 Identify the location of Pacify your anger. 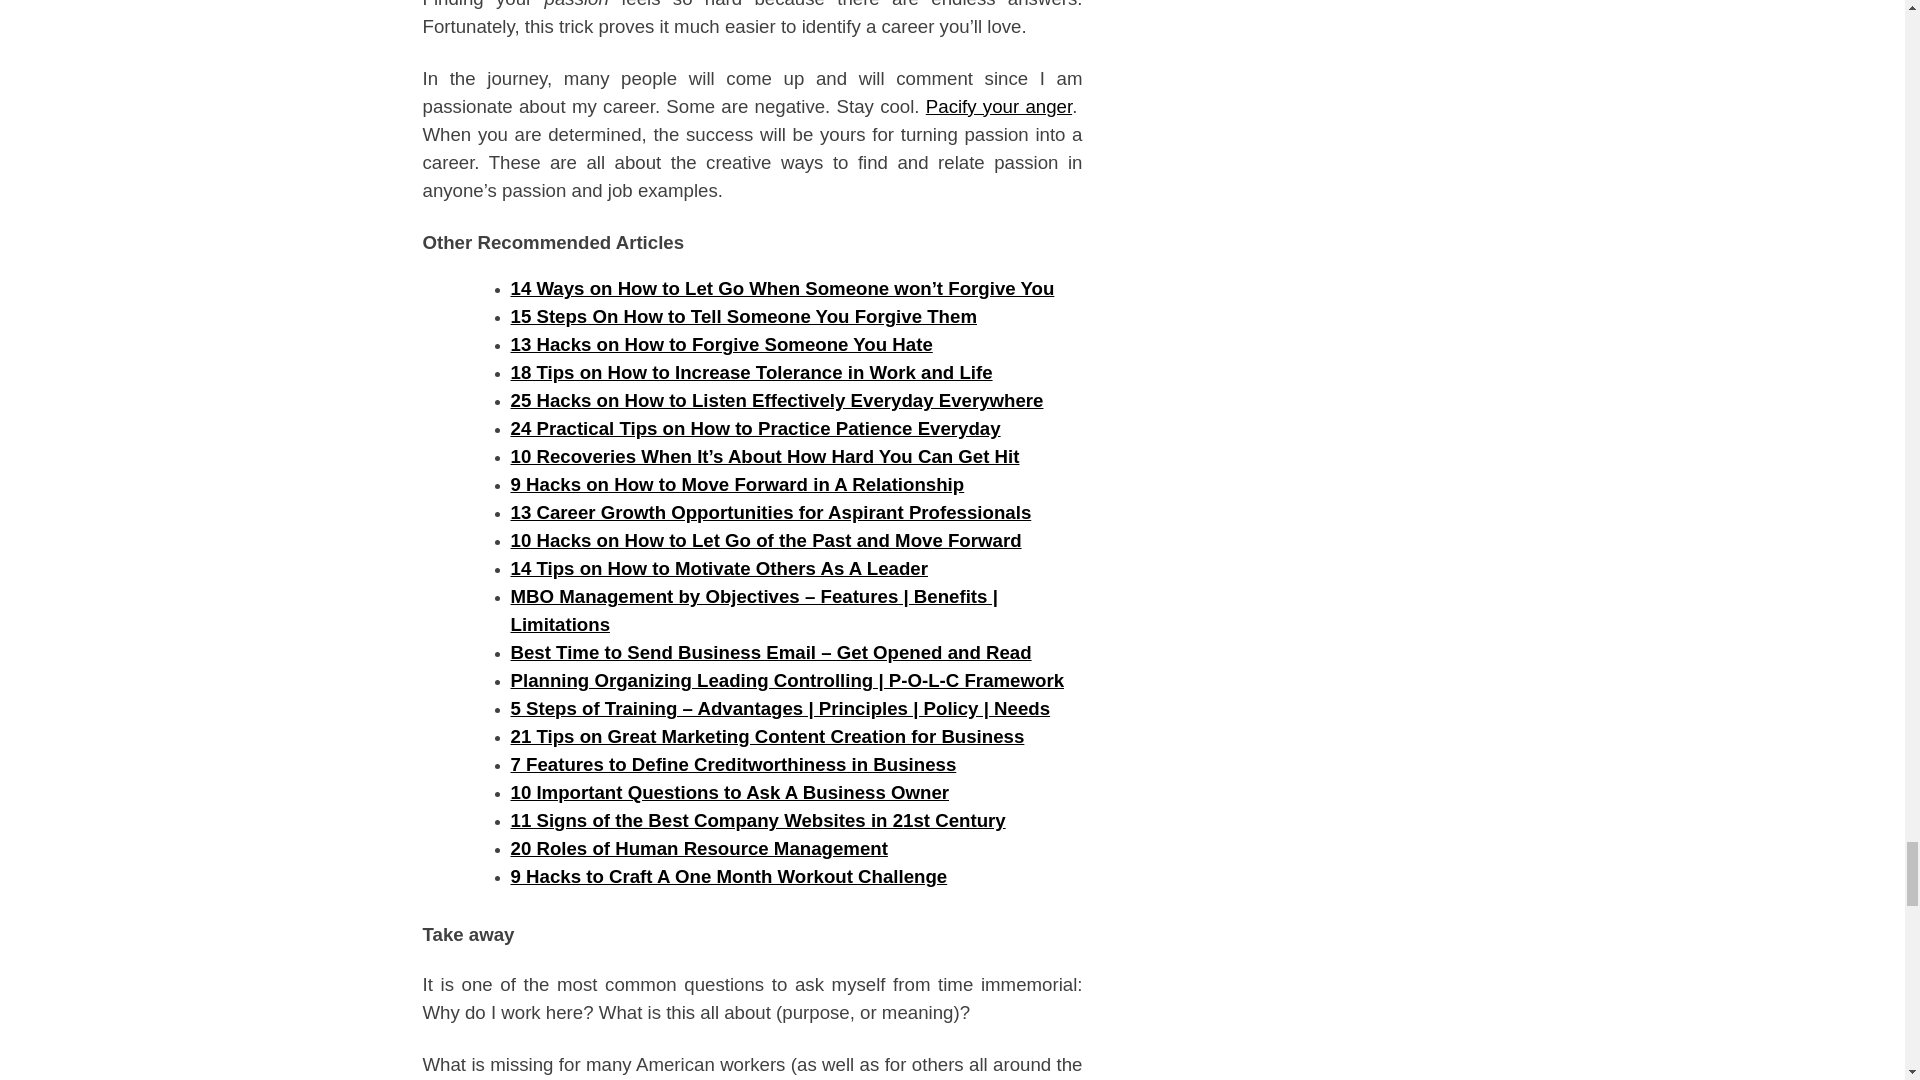
(998, 106).